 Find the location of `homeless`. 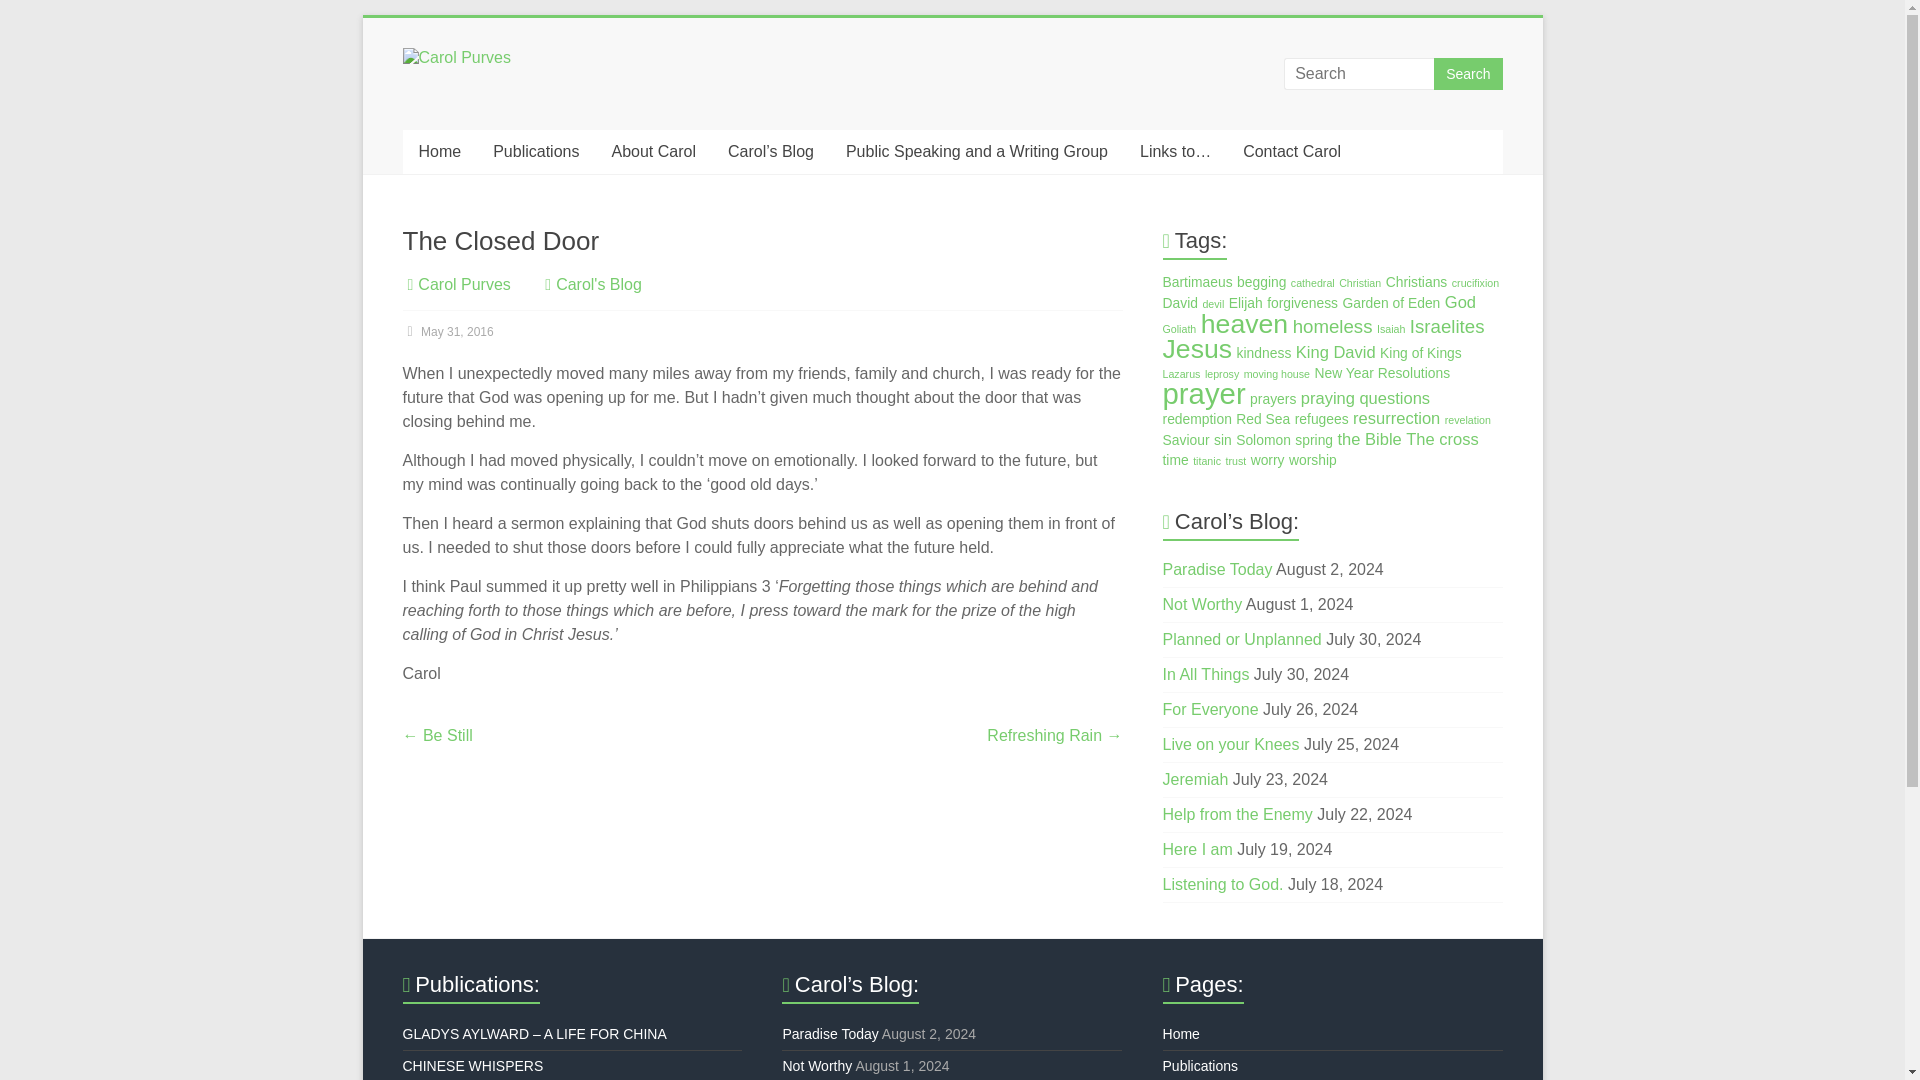

homeless is located at coordinates (1332, 326).